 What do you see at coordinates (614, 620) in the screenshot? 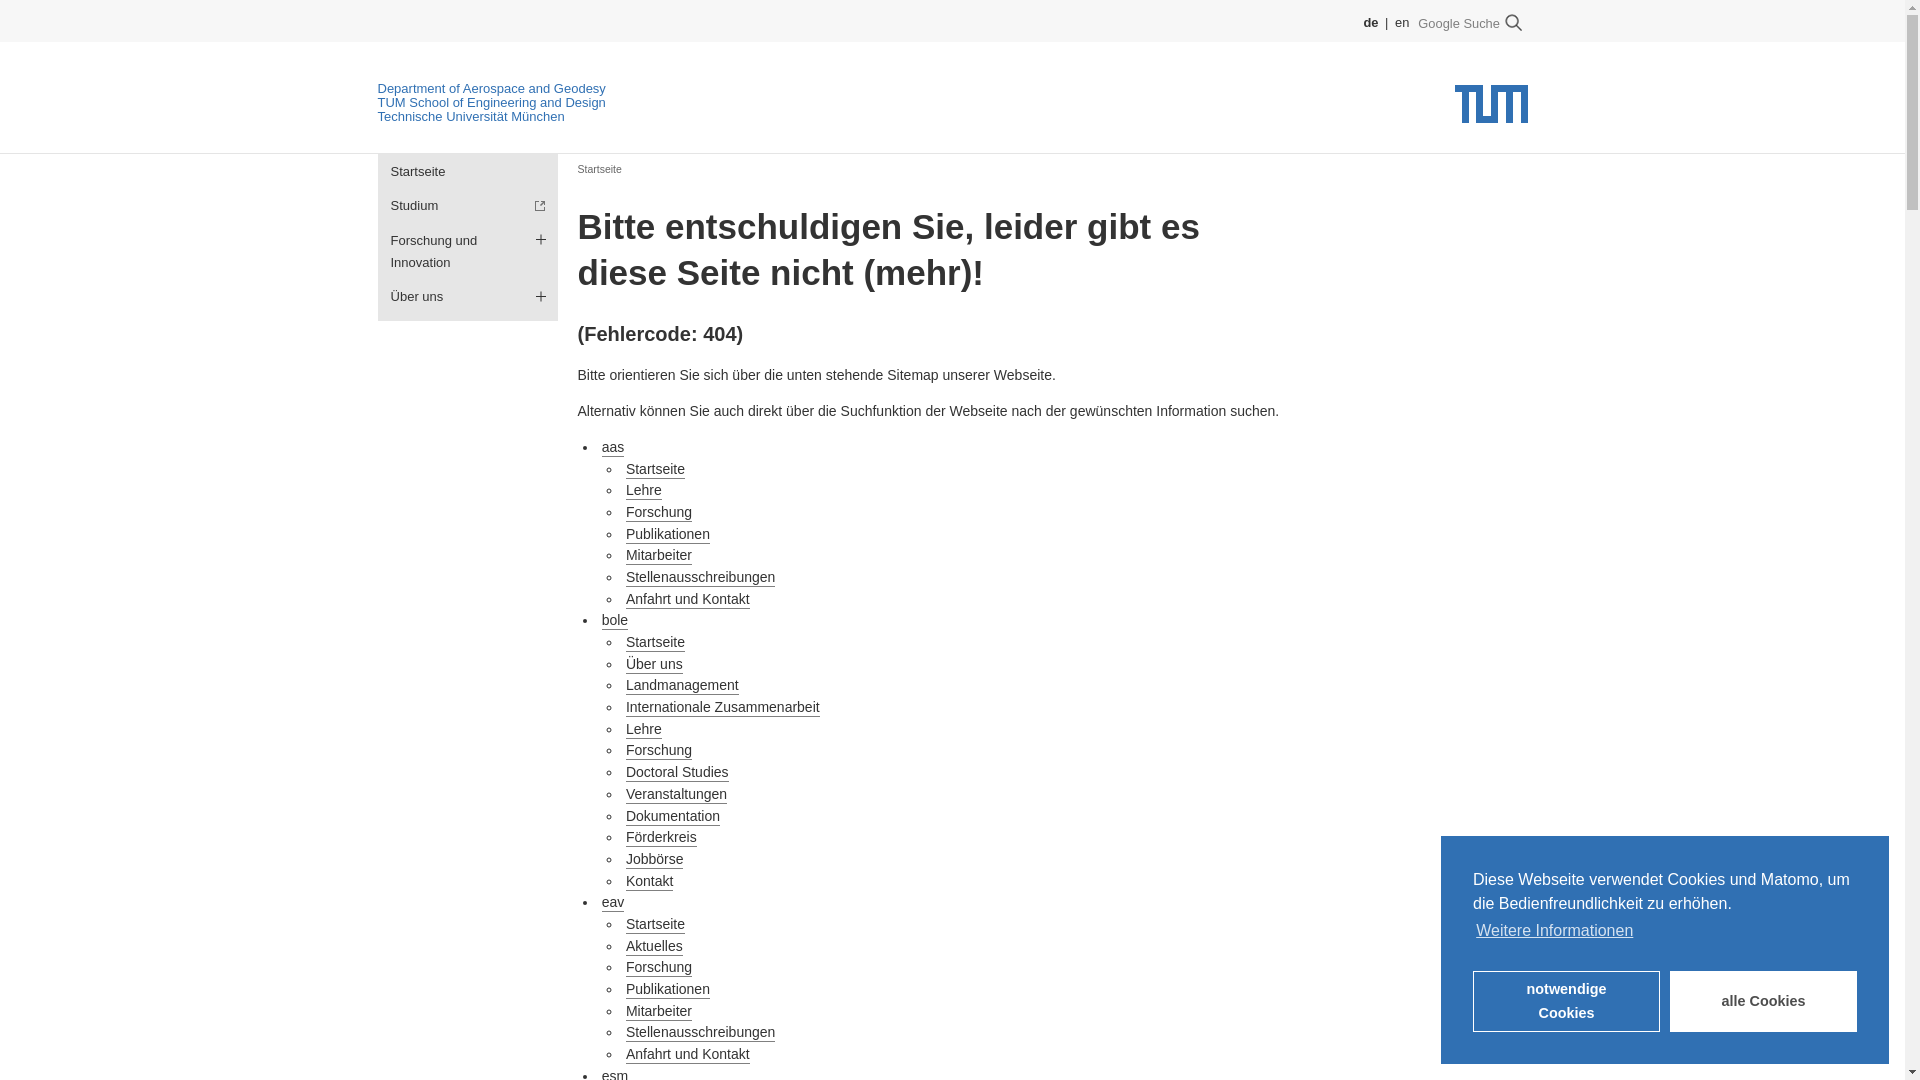
I see `bole` at bounding box center [614, 620].